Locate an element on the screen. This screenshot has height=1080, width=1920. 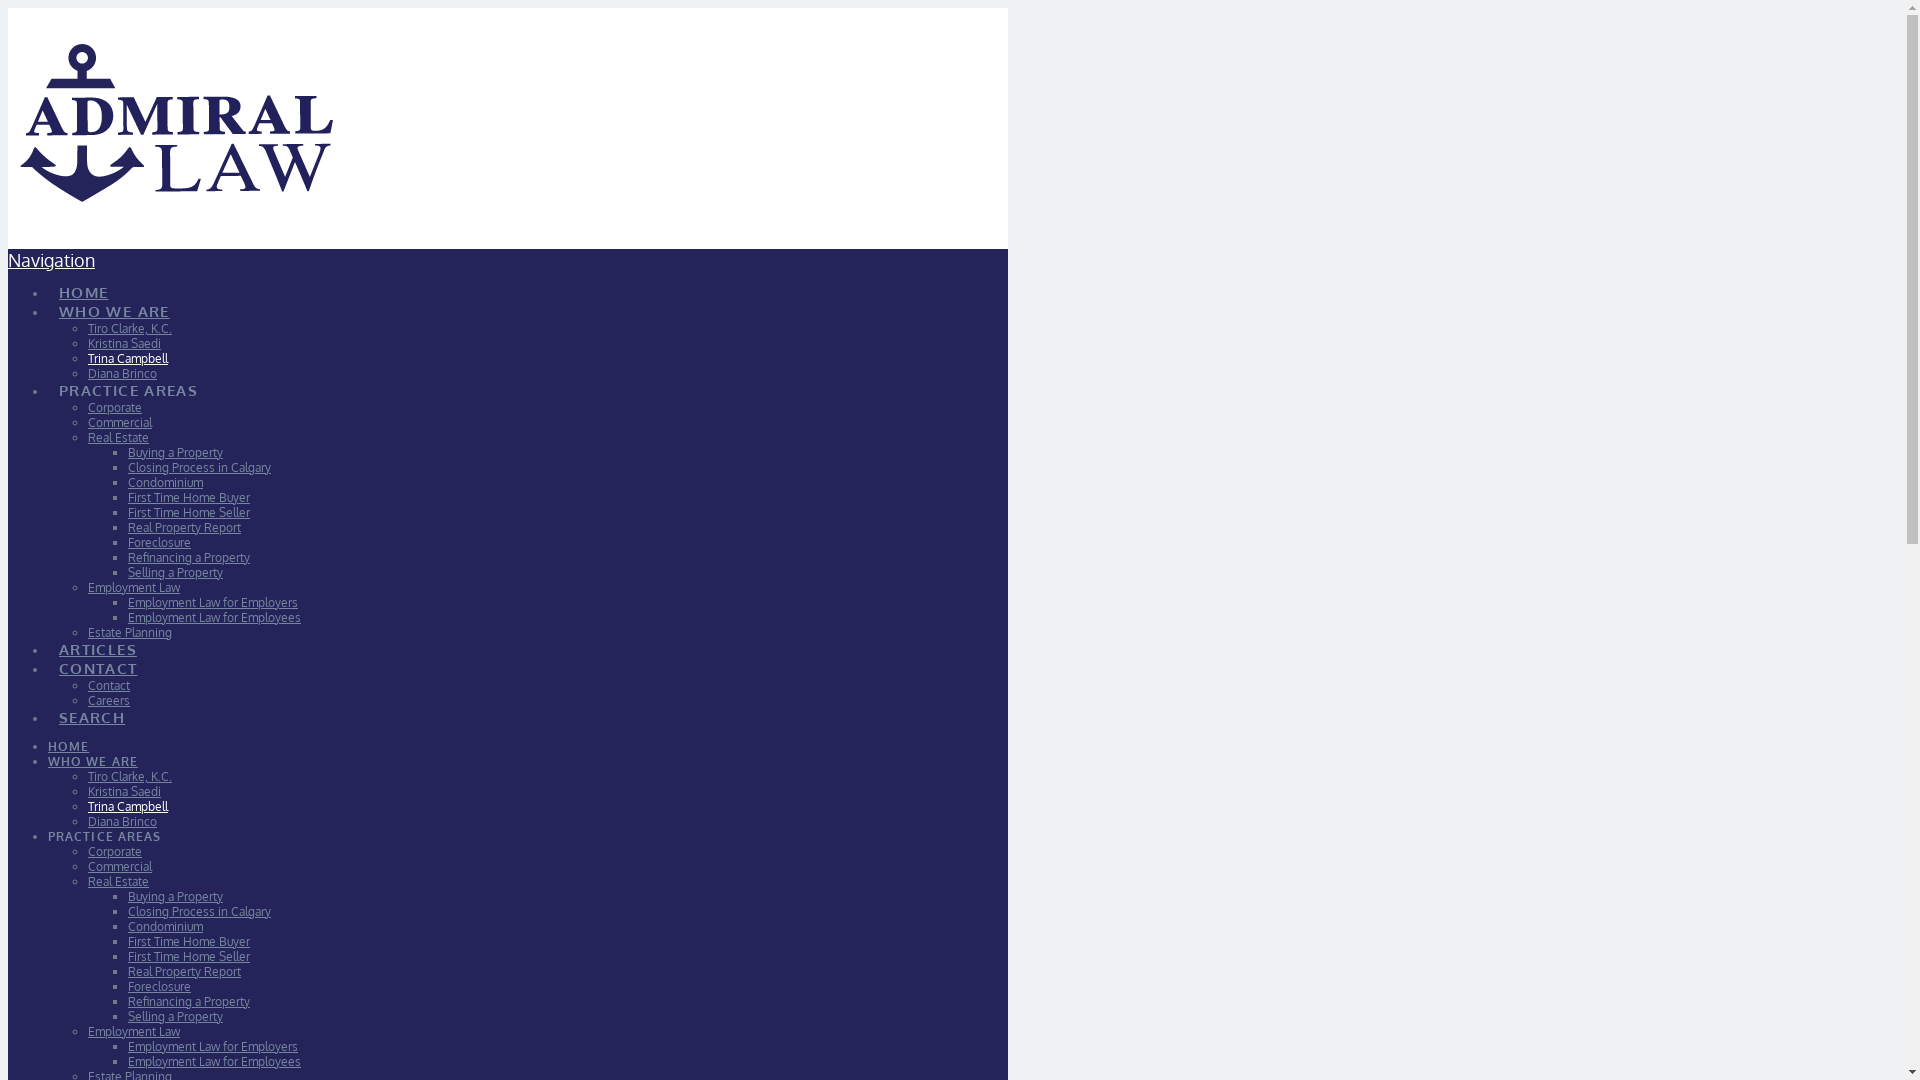
Refinancing a Property is located at coordinates (189, 1002).